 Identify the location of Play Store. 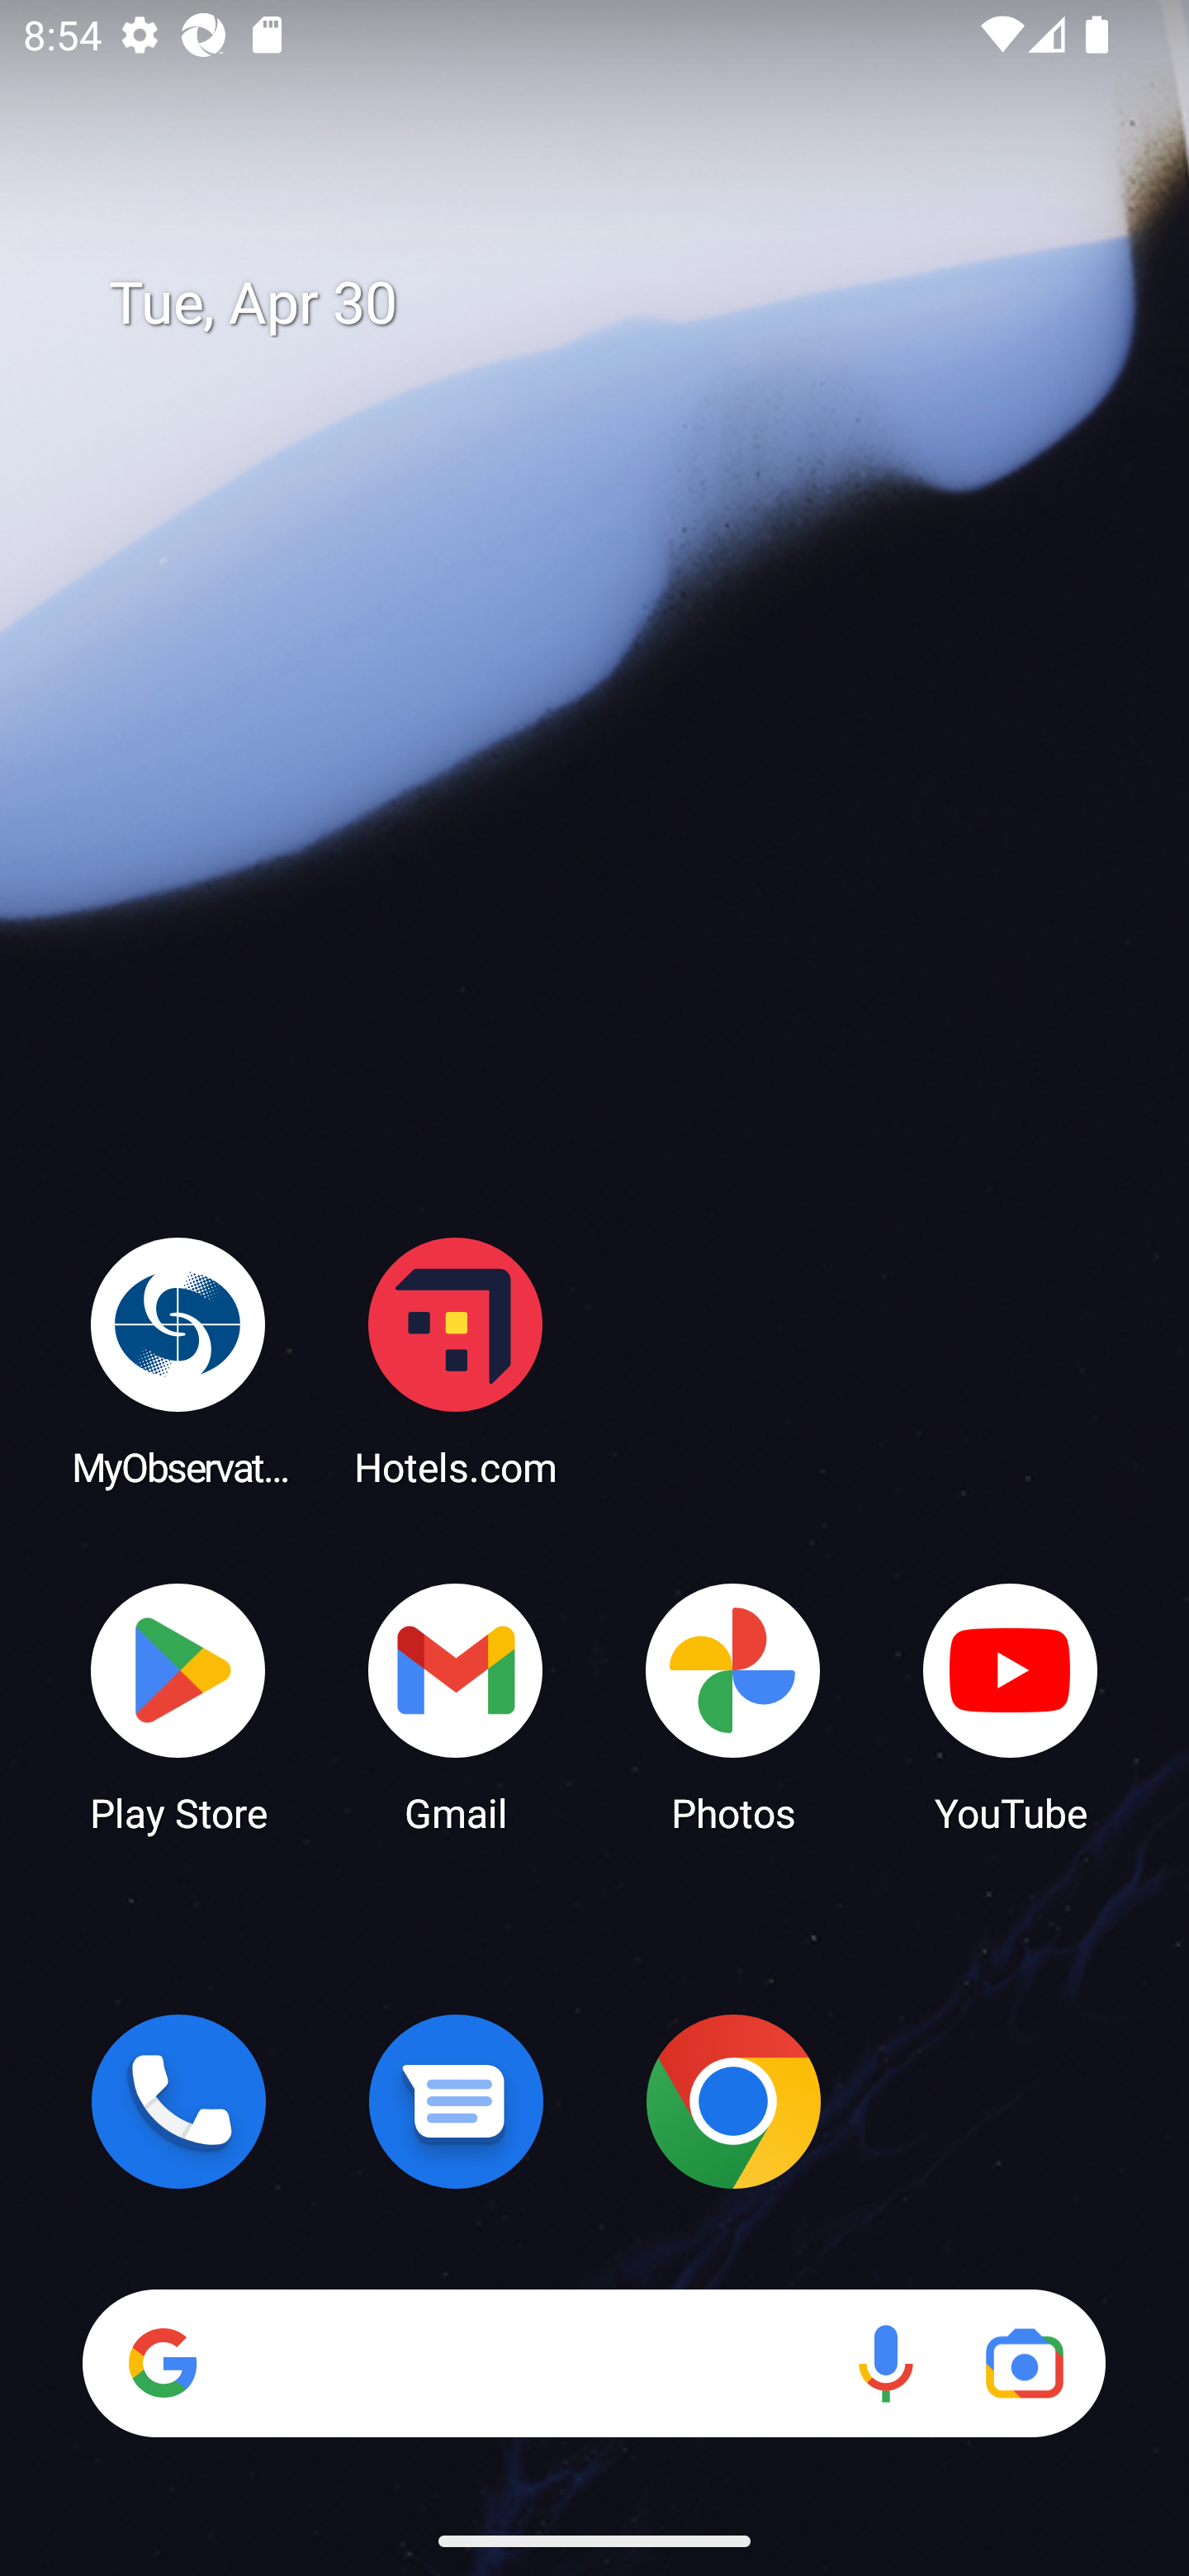
(178, 1706).